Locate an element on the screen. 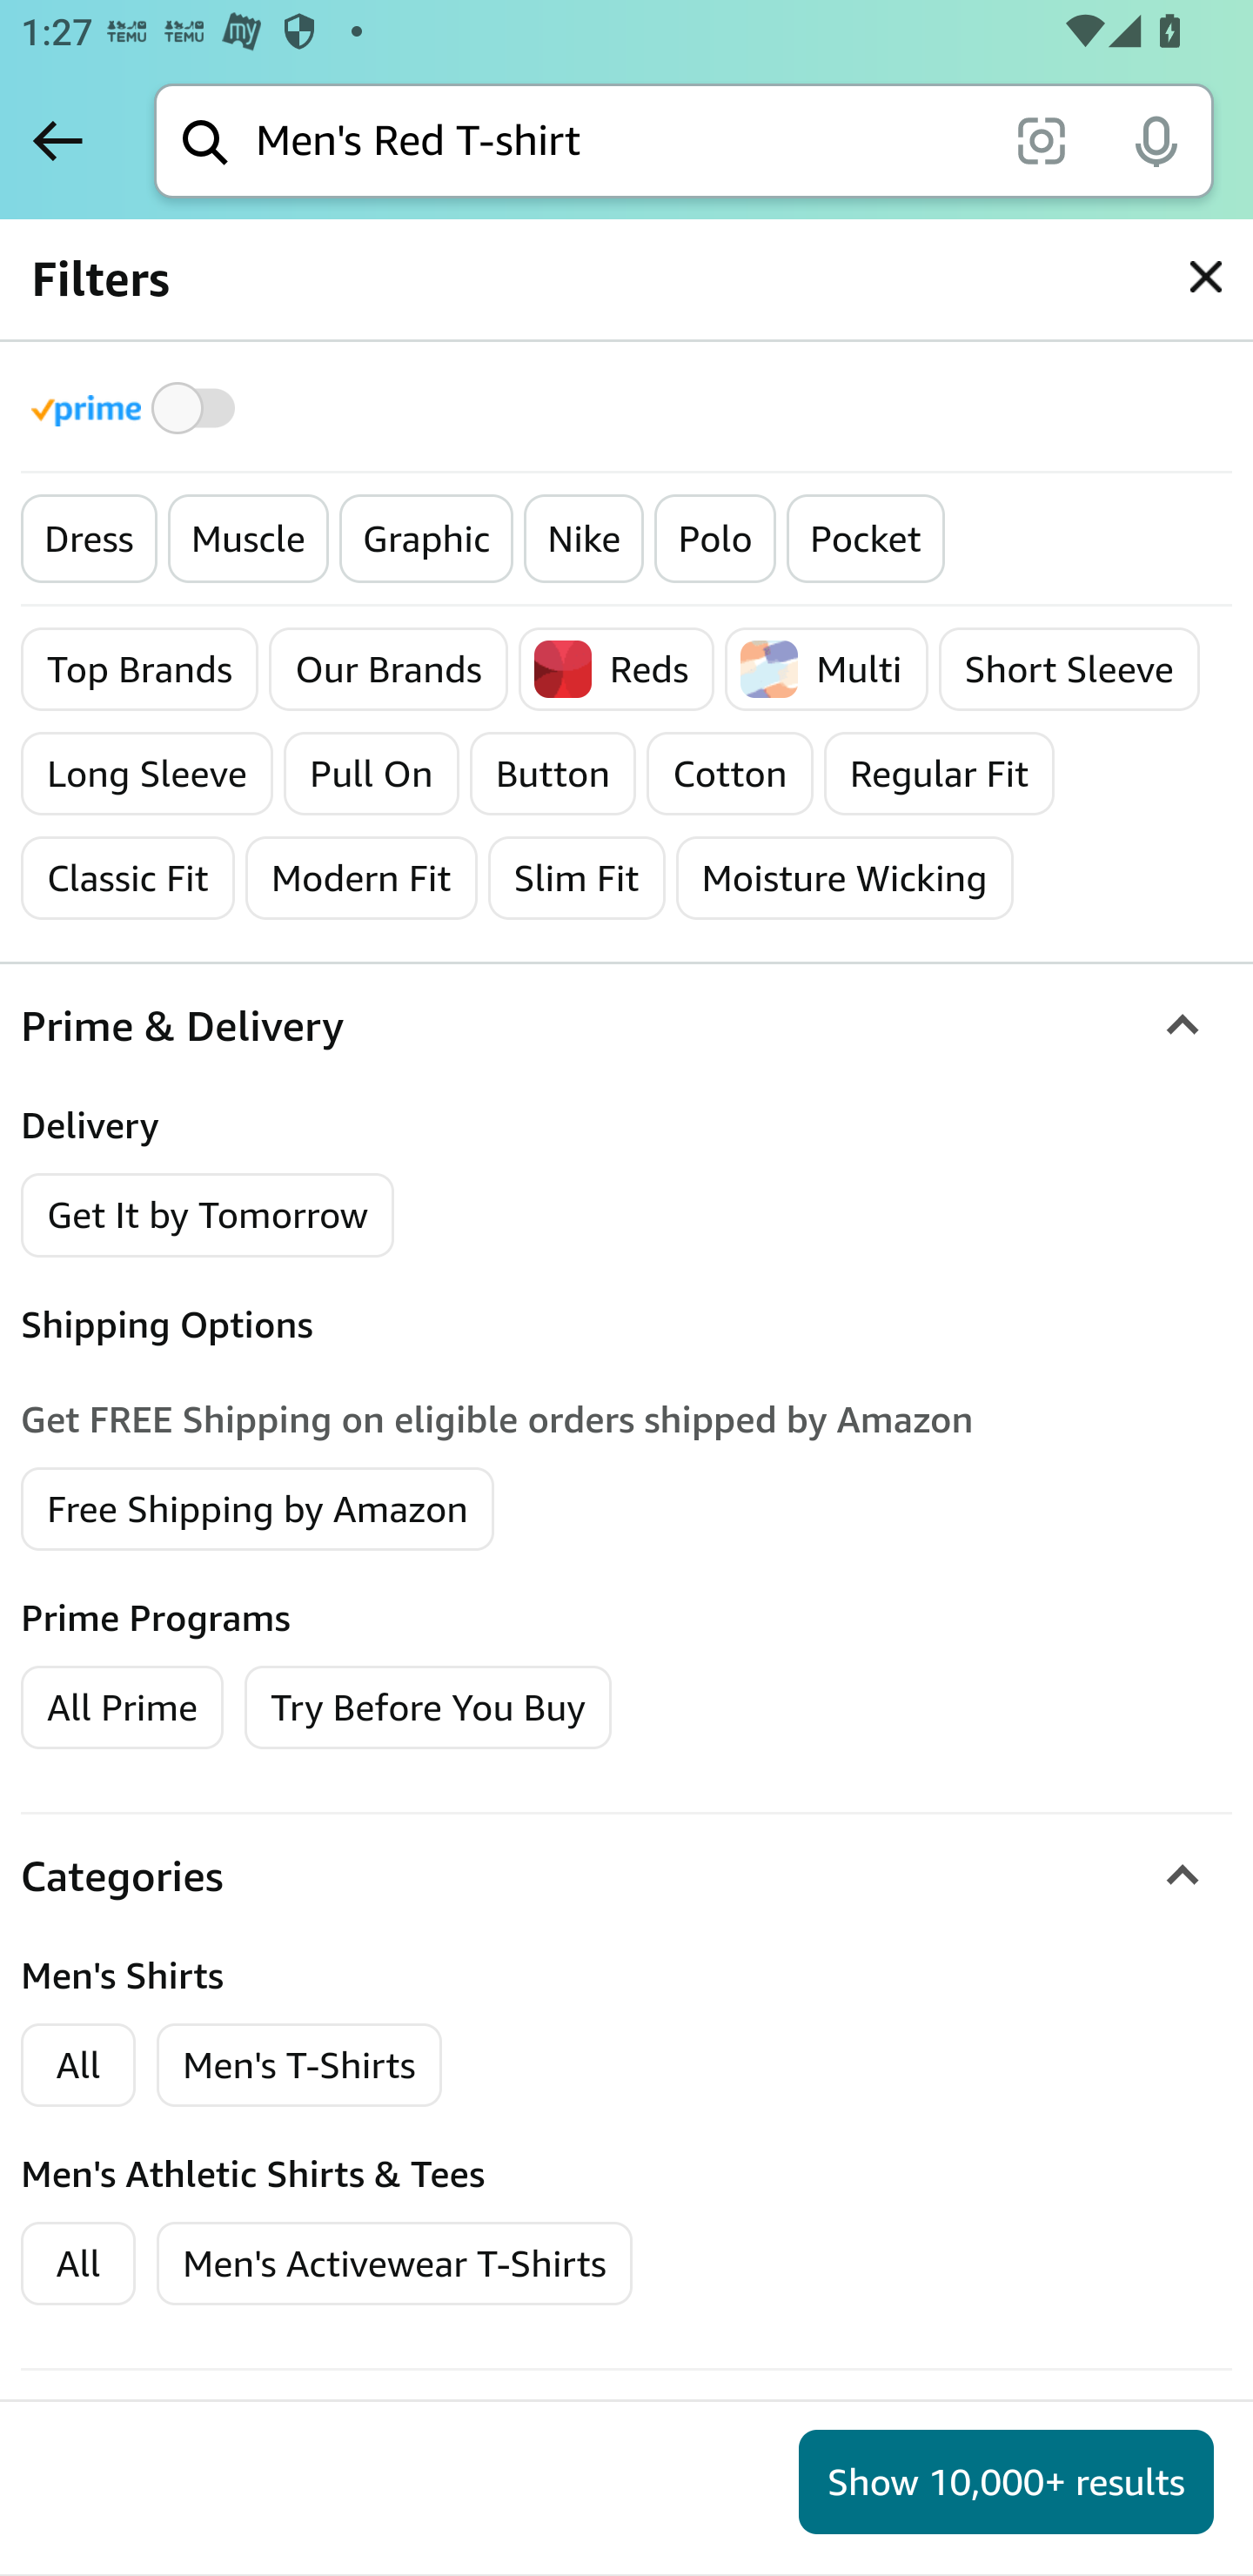 The height and width of the screenshot is (2576, 1253). Modern Fit is located at coordinates (360, 878).